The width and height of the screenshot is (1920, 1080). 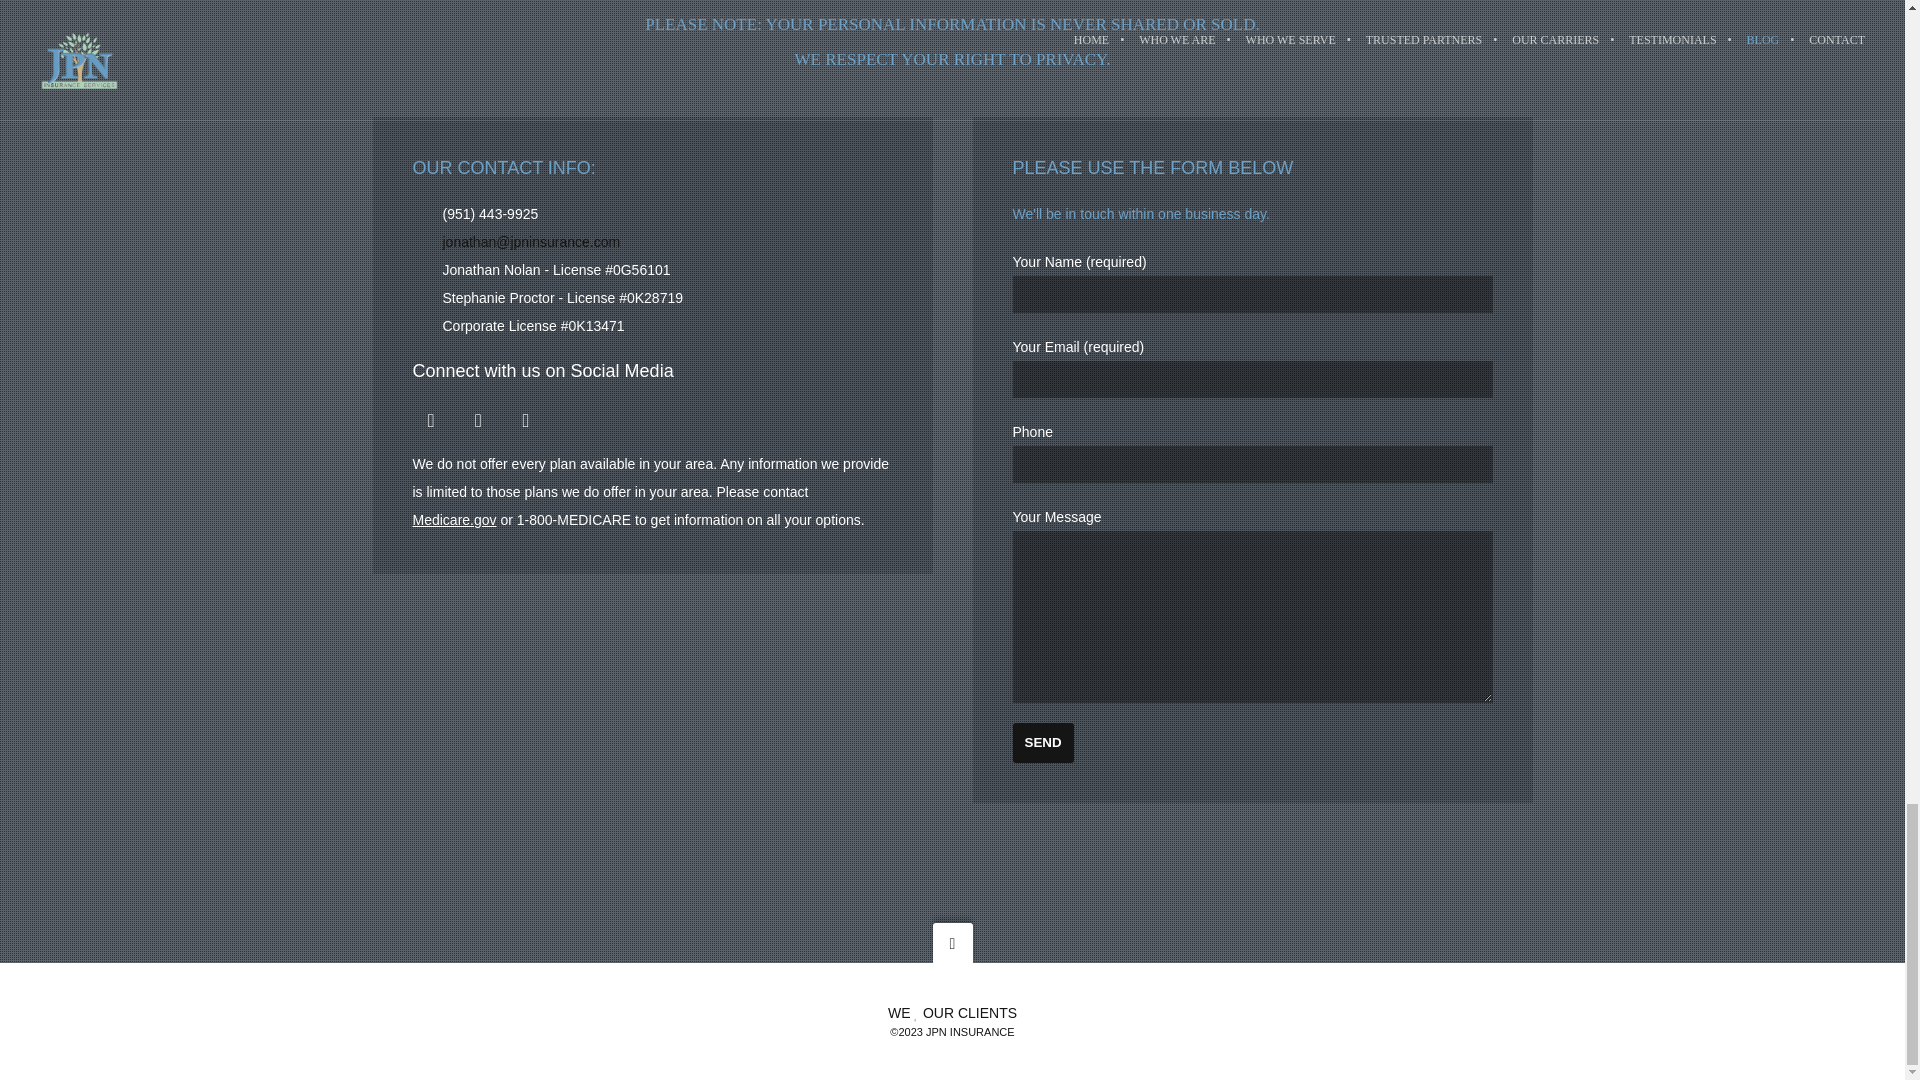 I want to click on Send, so click(x=1042, y=742).